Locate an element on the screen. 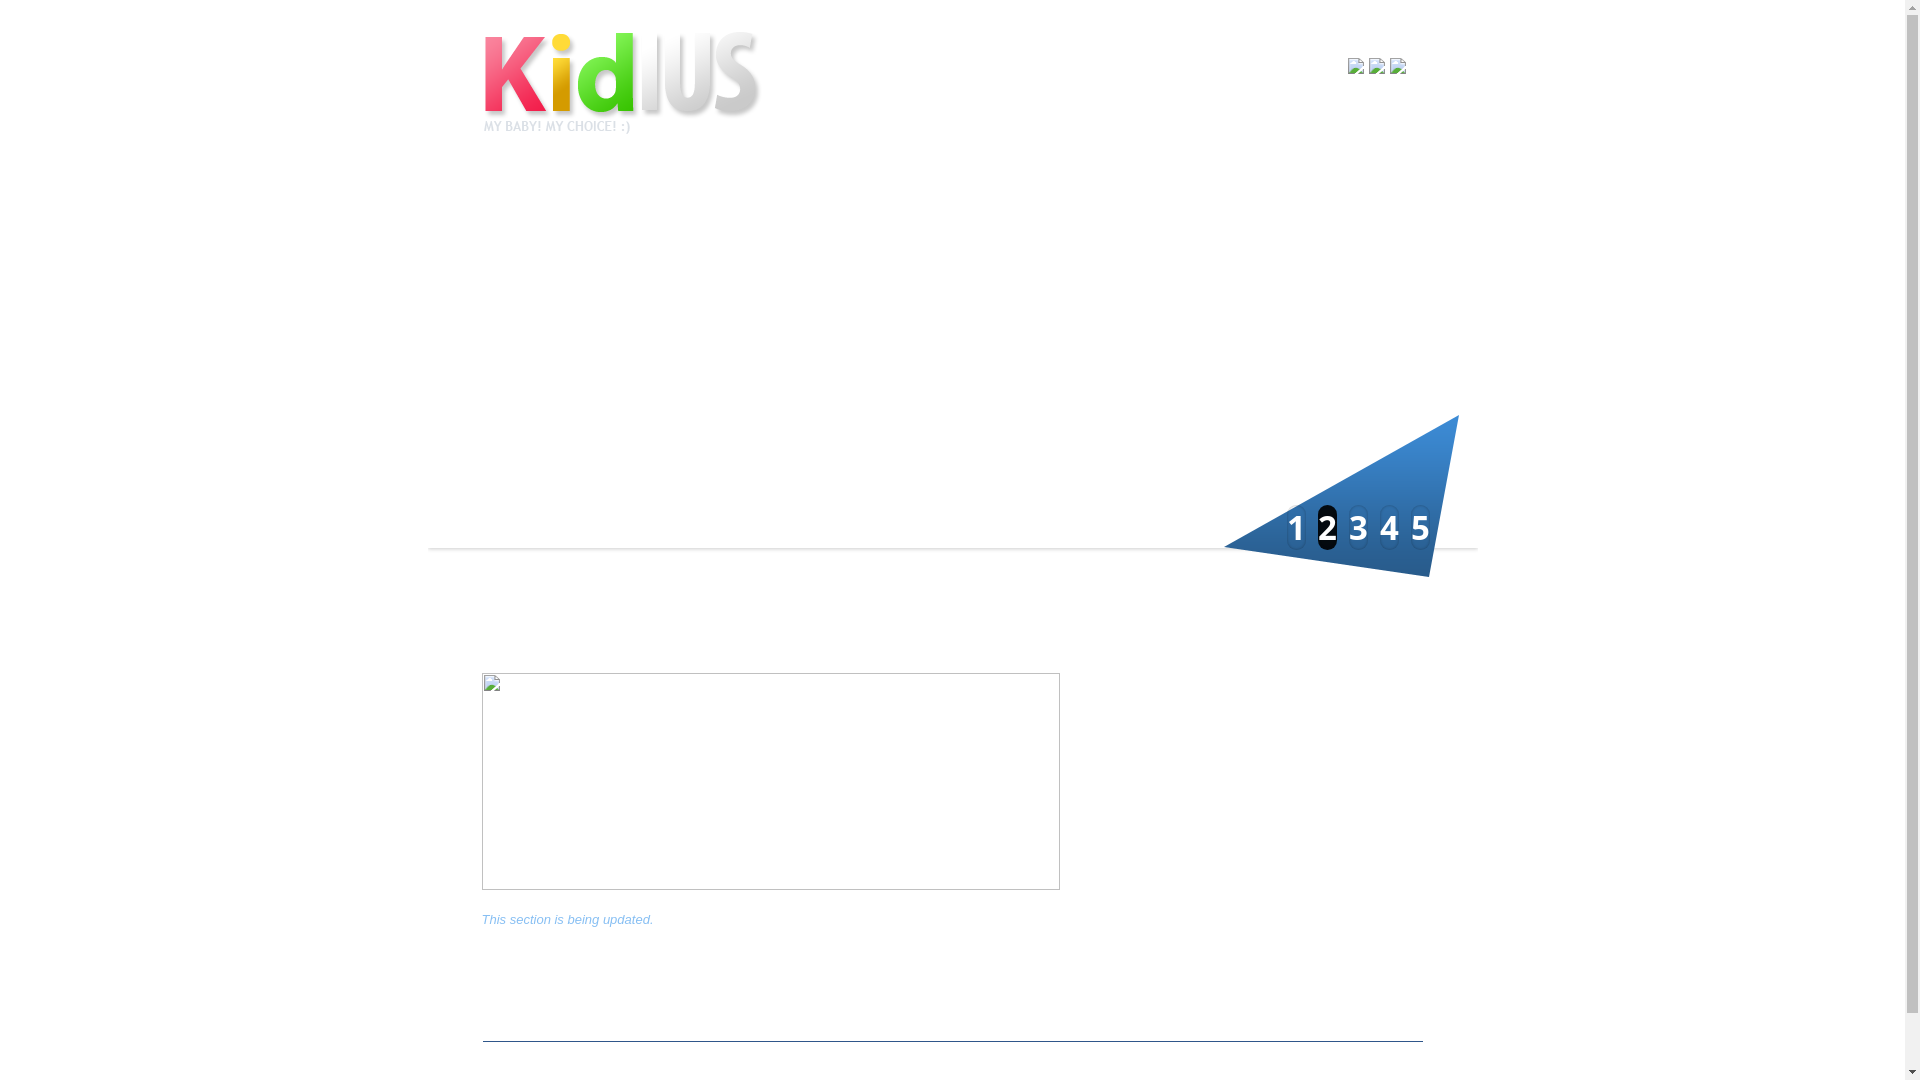 The width and height of the screenshot is (1920, 1080). Home is located at coordinates (636, 82).